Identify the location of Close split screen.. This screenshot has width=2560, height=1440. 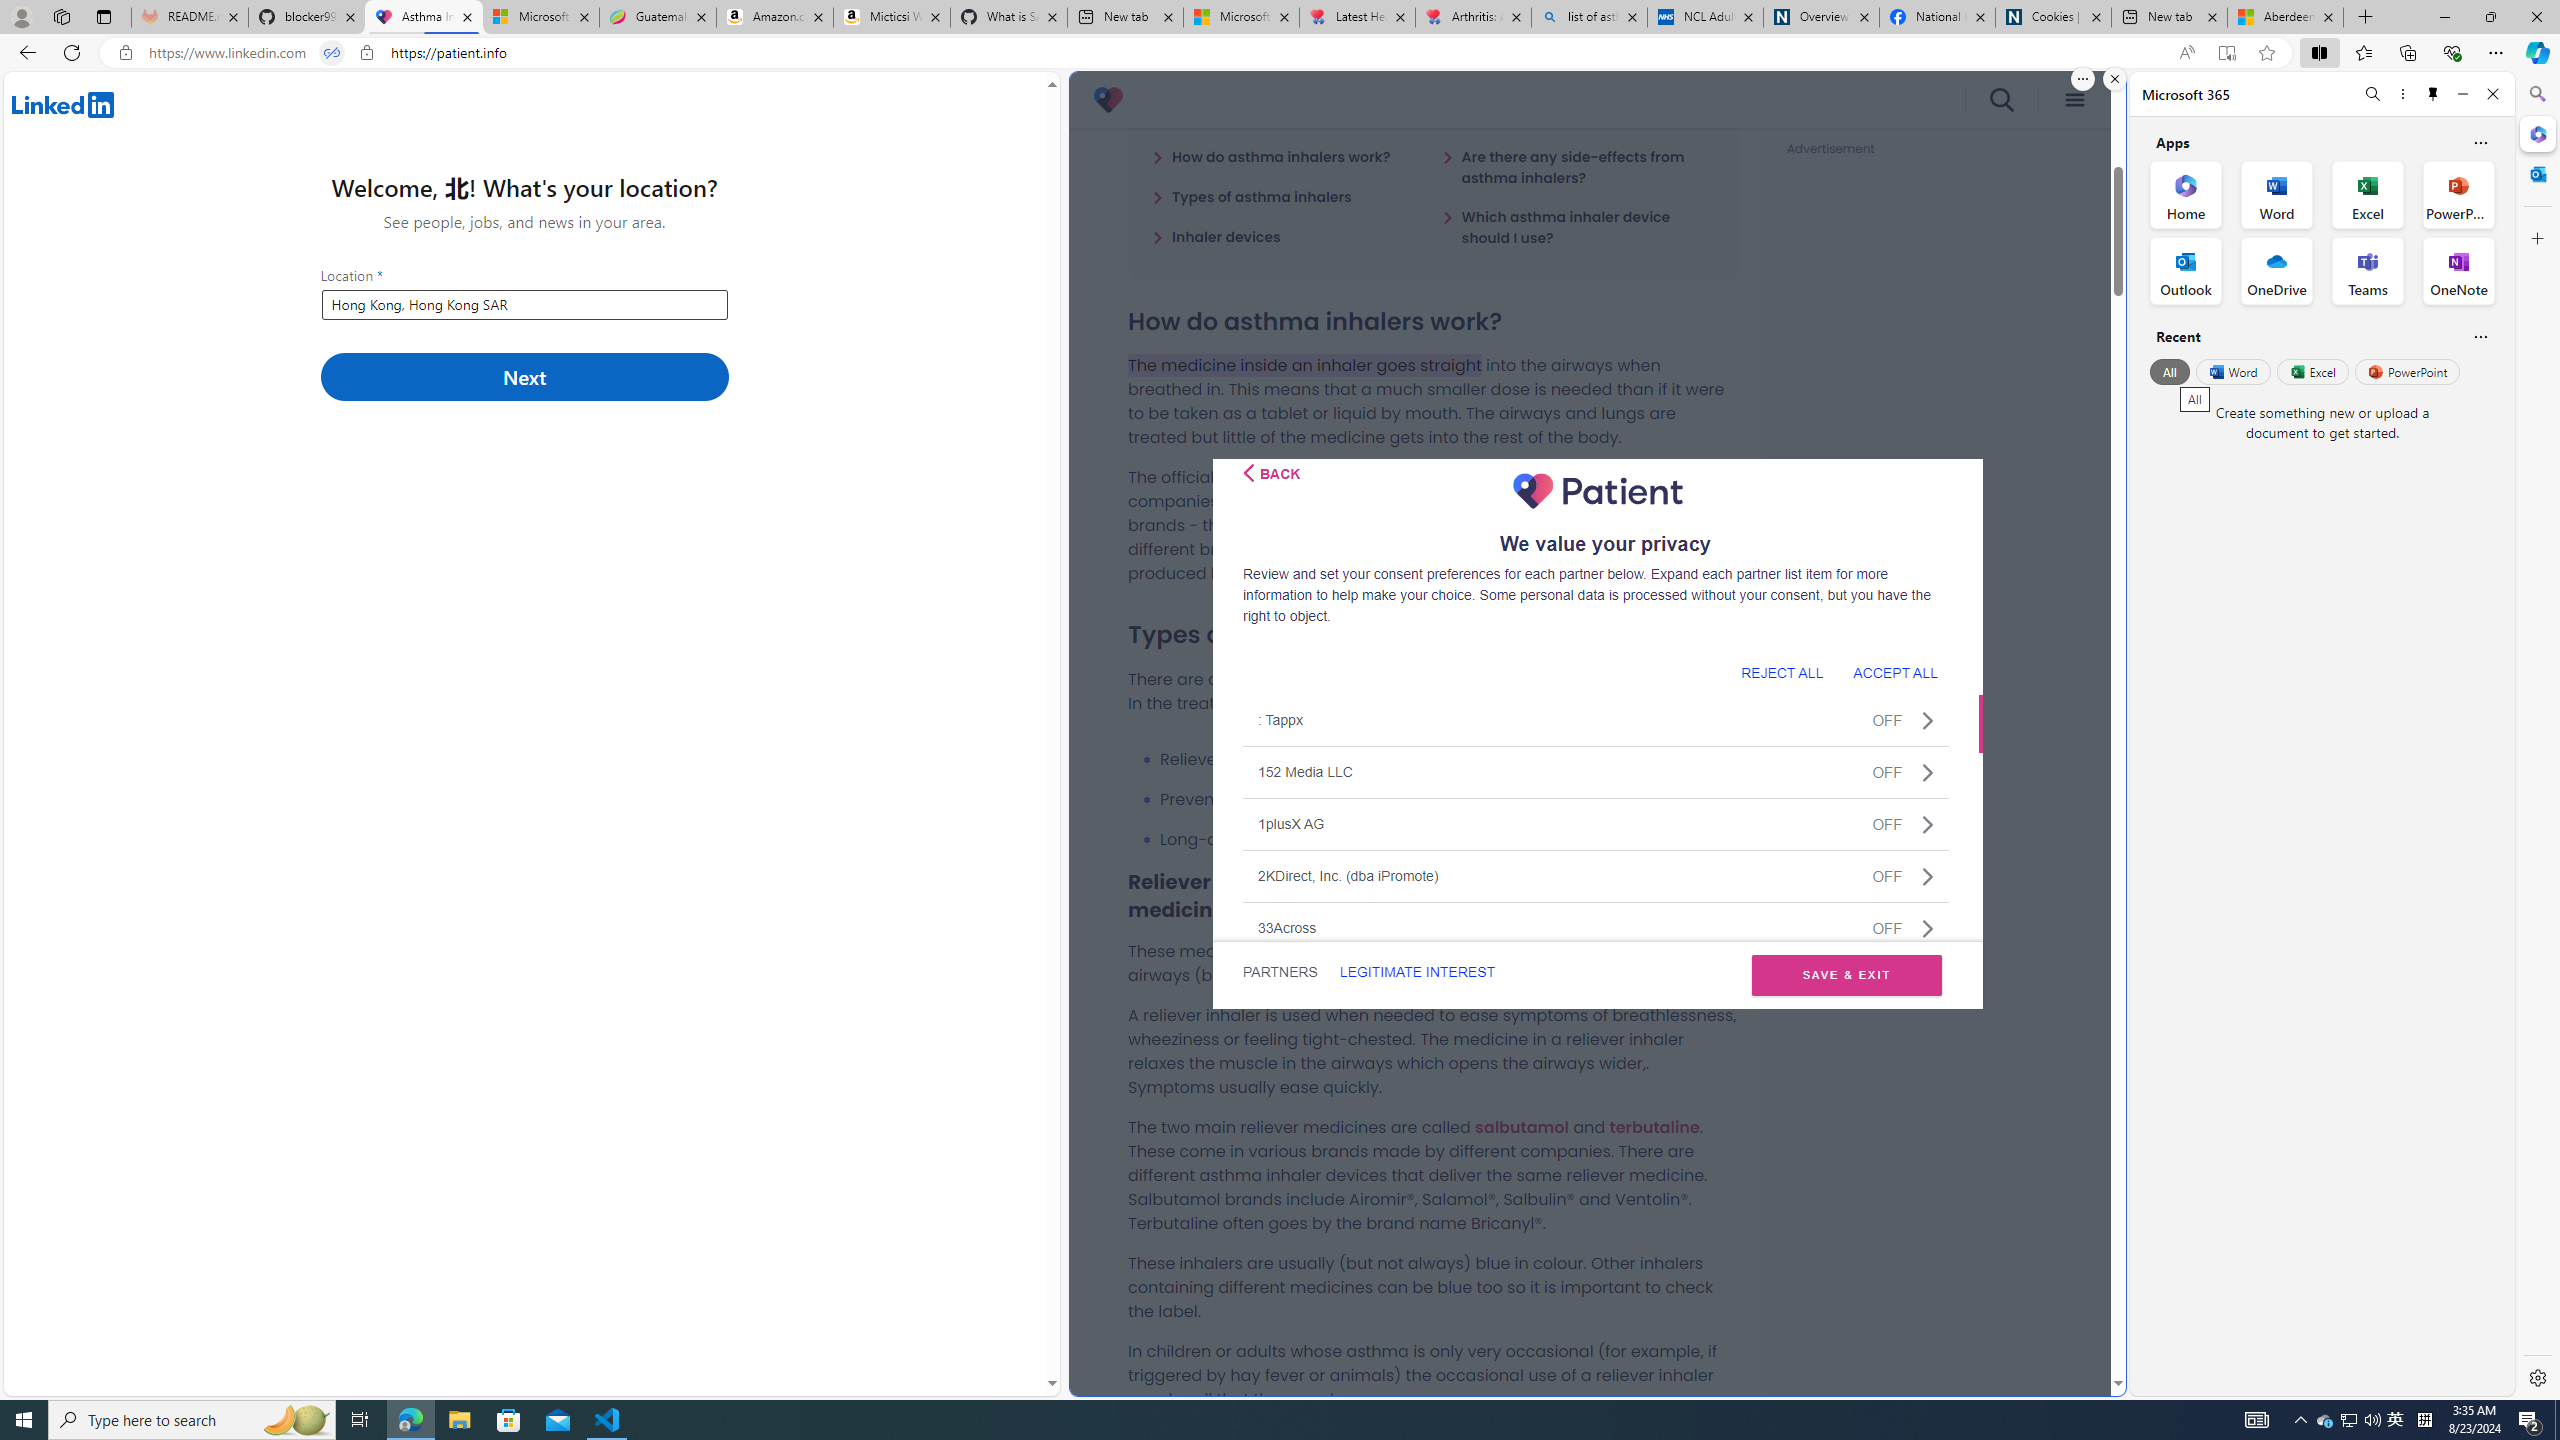
(2114, 79).